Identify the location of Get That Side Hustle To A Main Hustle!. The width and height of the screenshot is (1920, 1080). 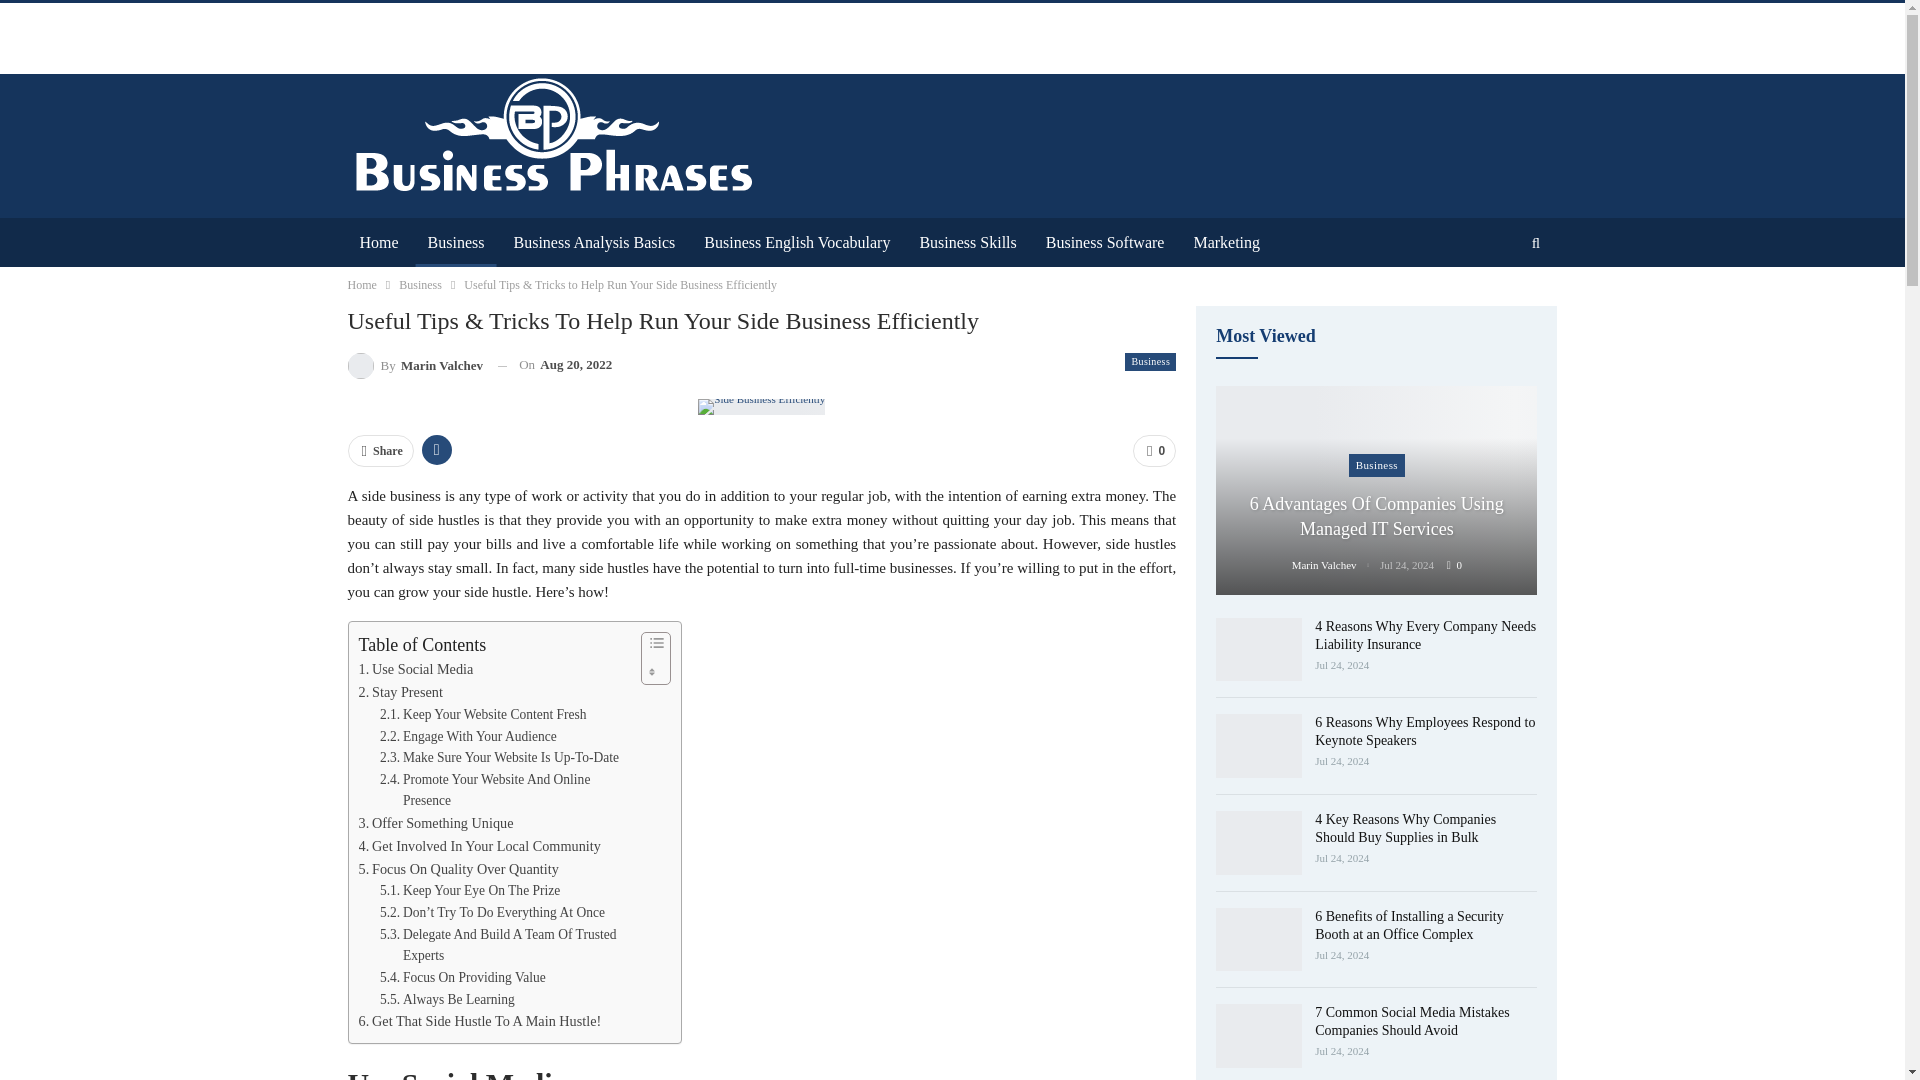
(478, 1020).